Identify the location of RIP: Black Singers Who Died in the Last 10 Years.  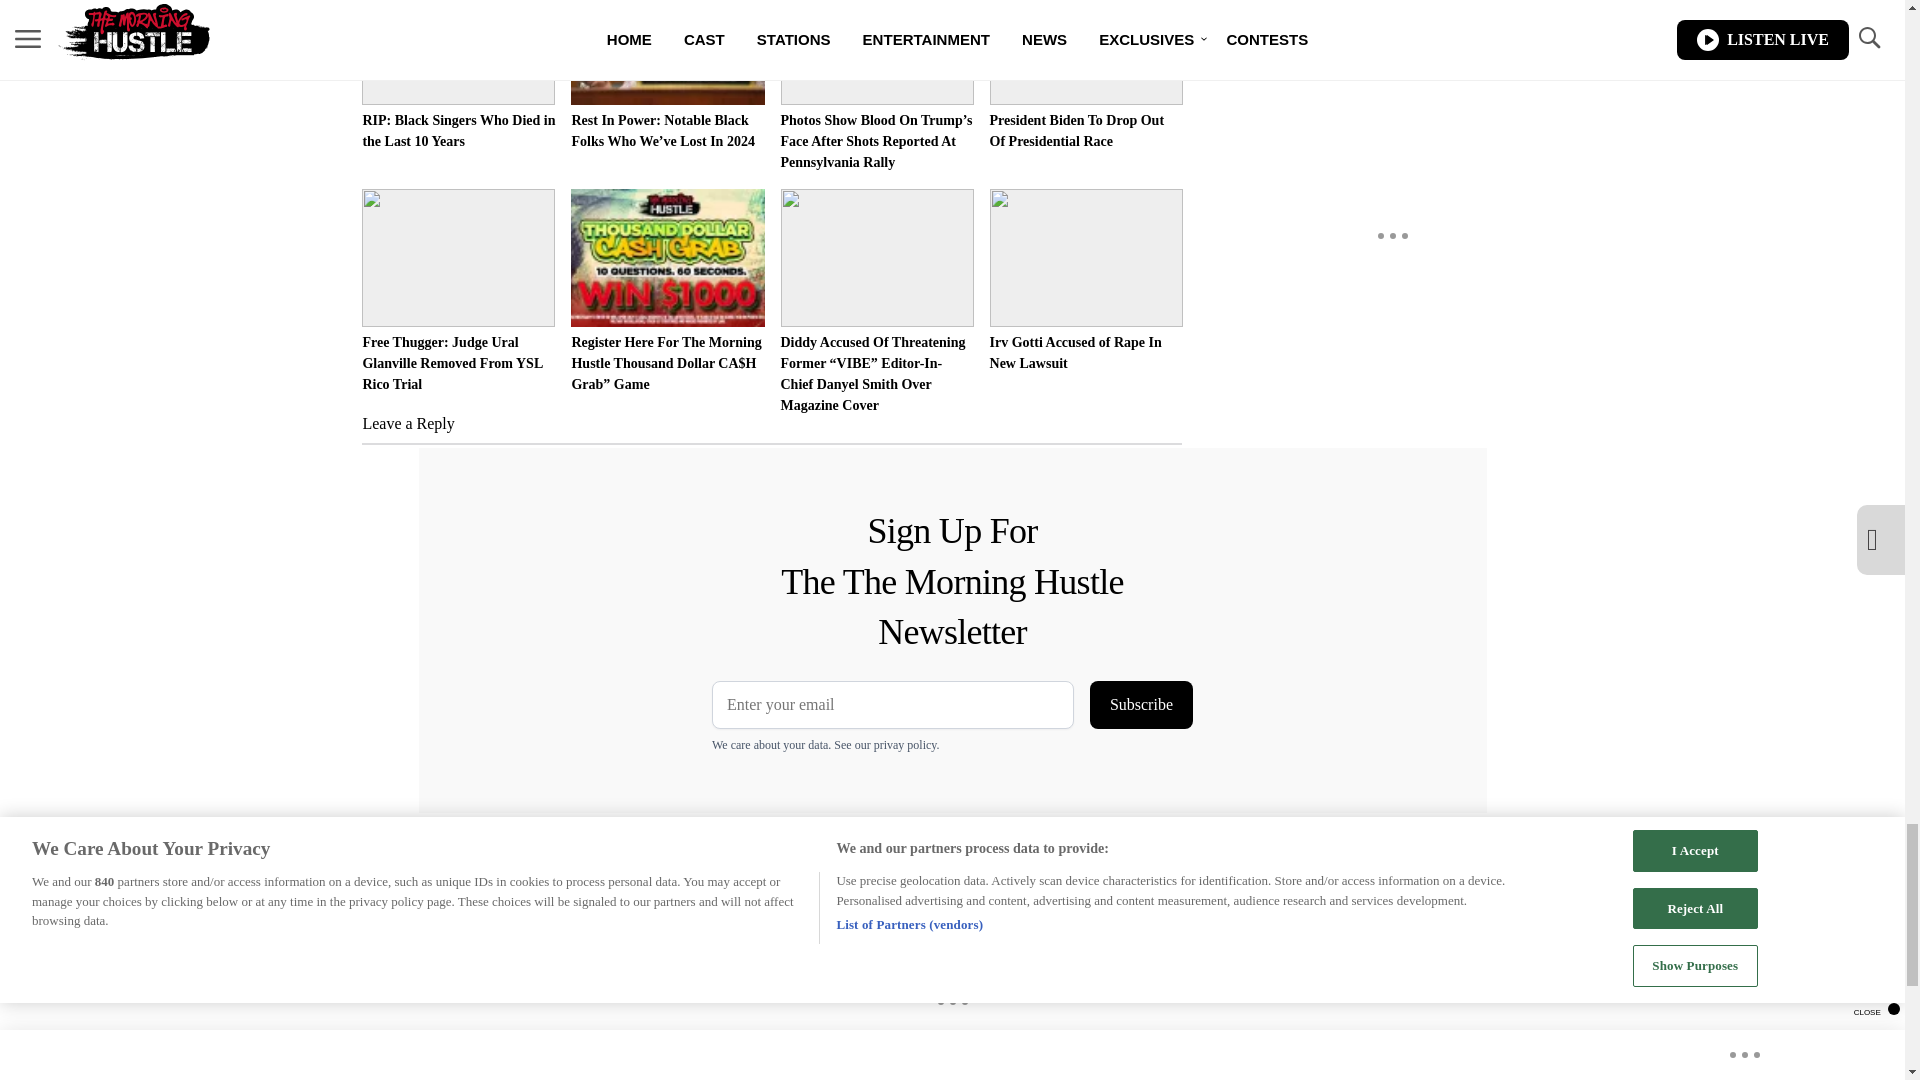
(458, 76).